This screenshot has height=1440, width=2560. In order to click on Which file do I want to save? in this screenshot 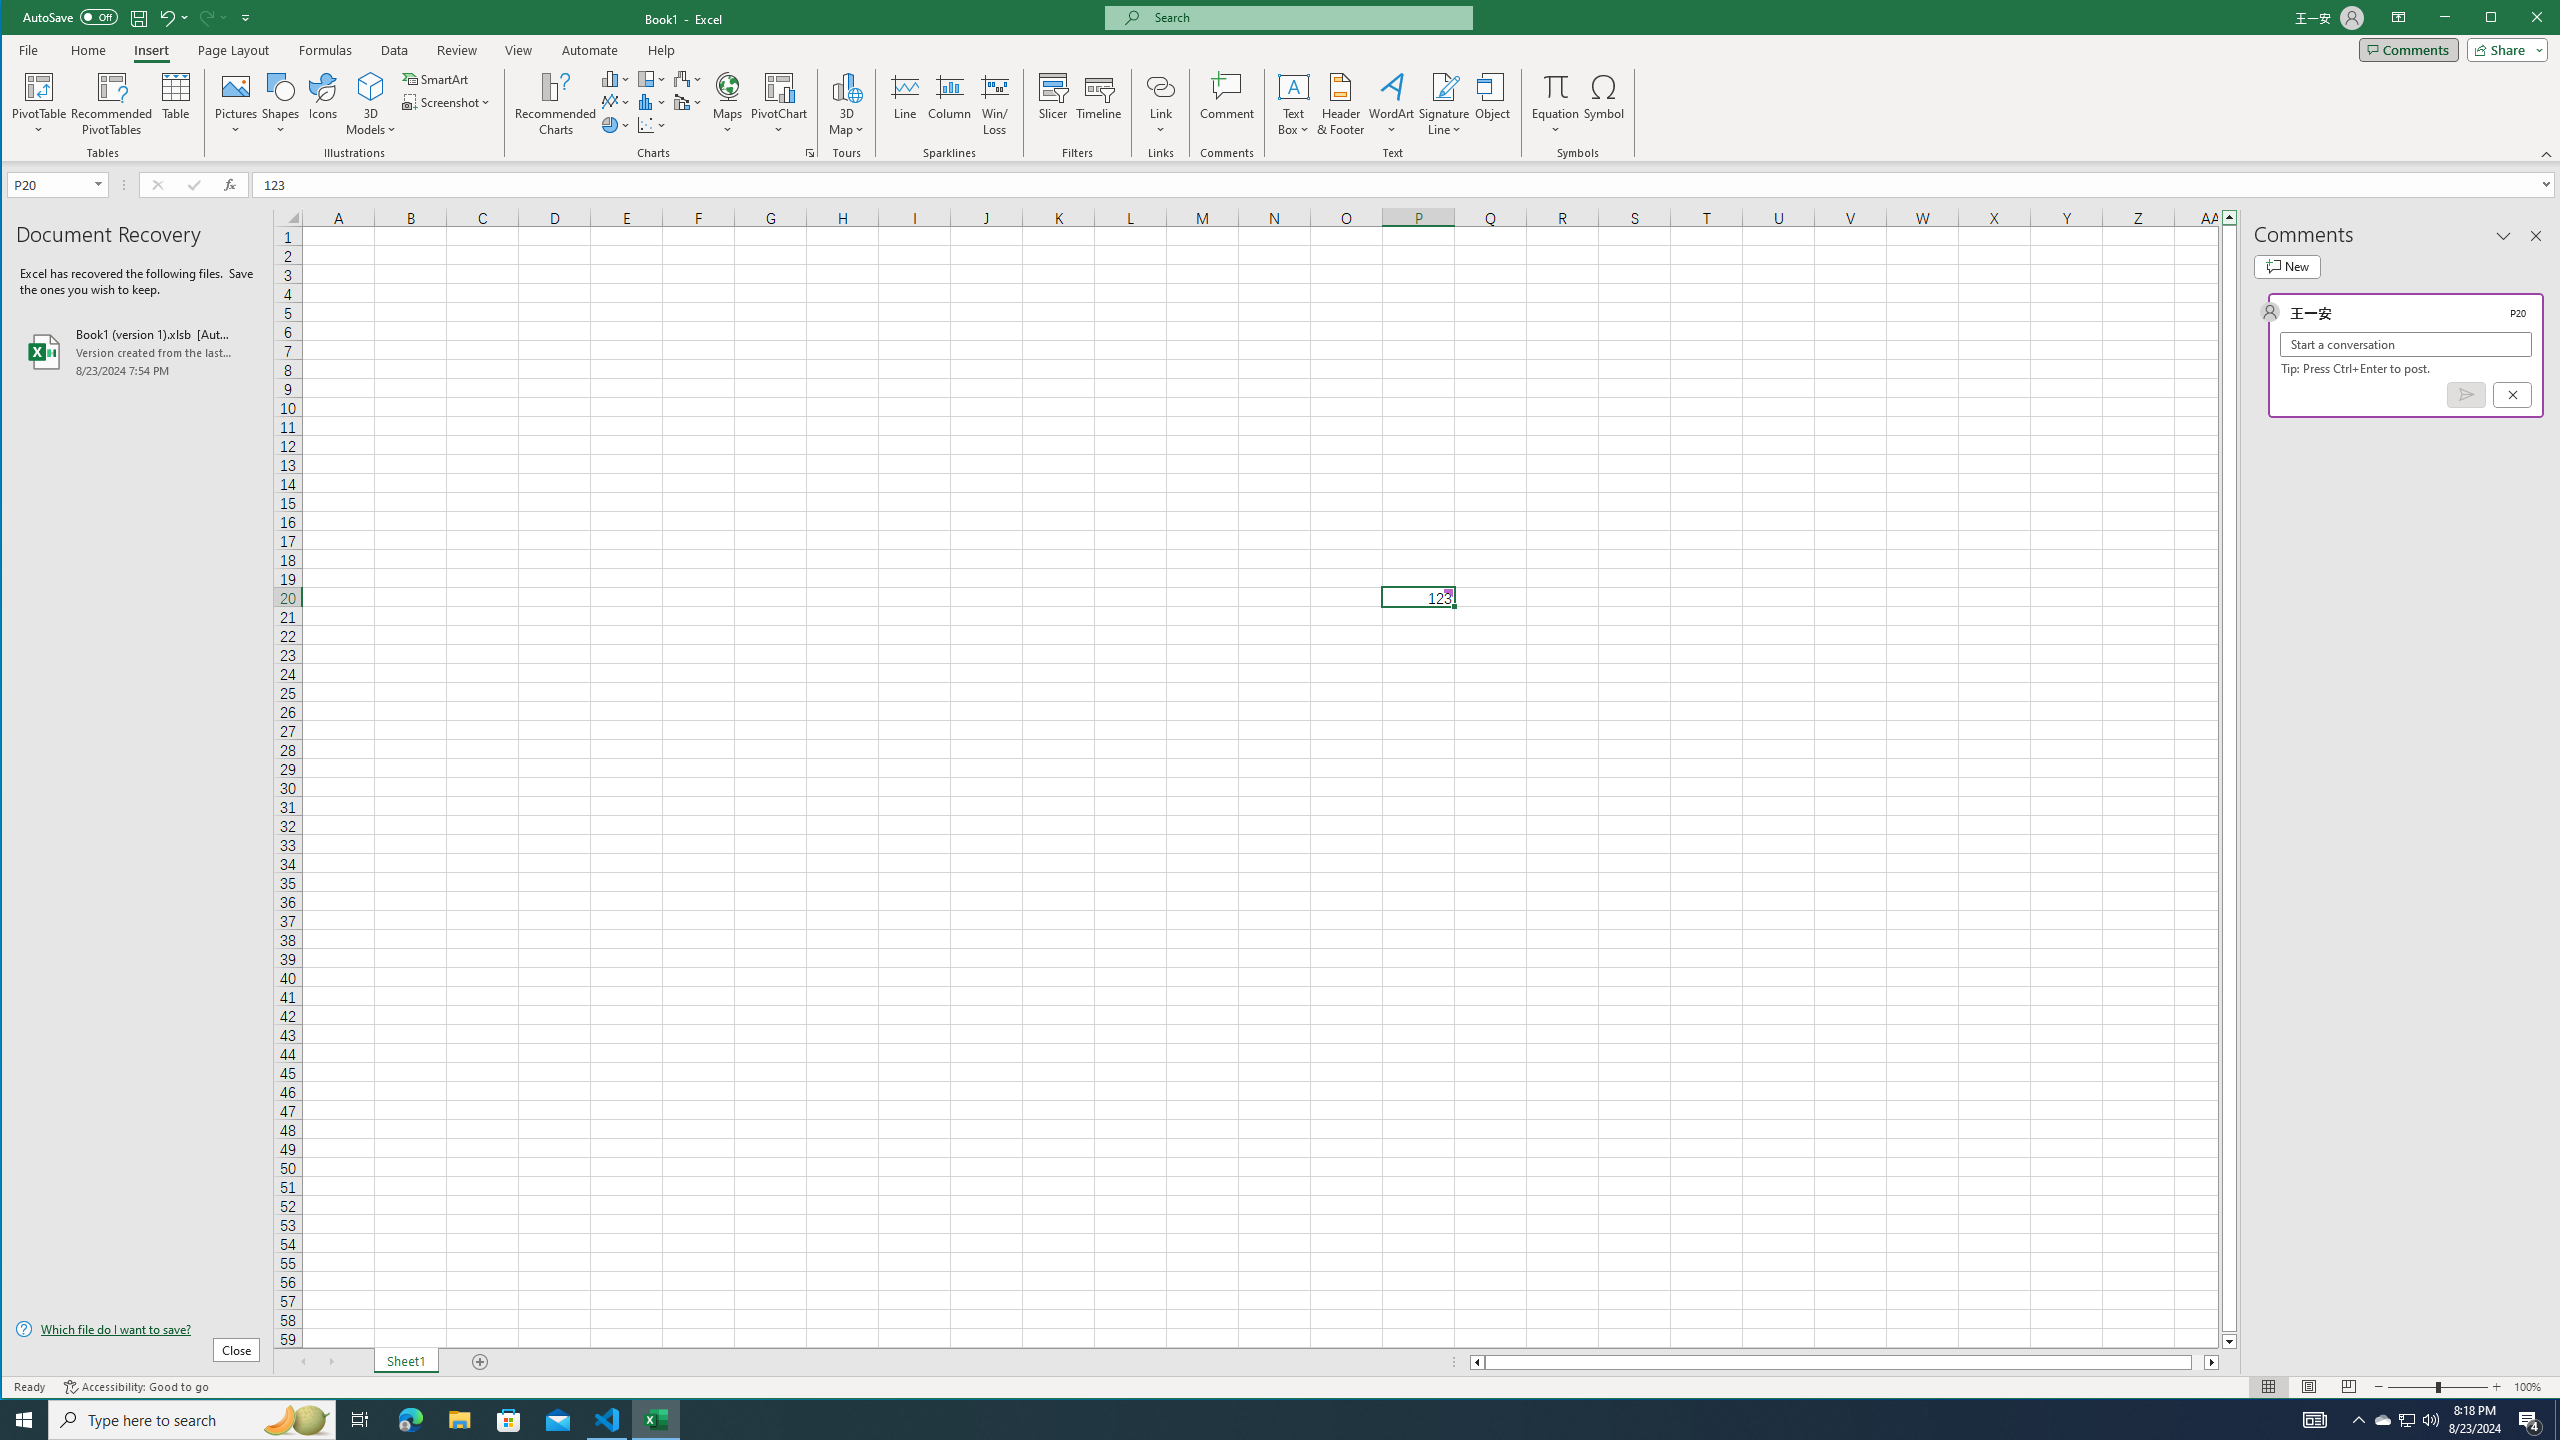, I will do `click(138, 1328)`.